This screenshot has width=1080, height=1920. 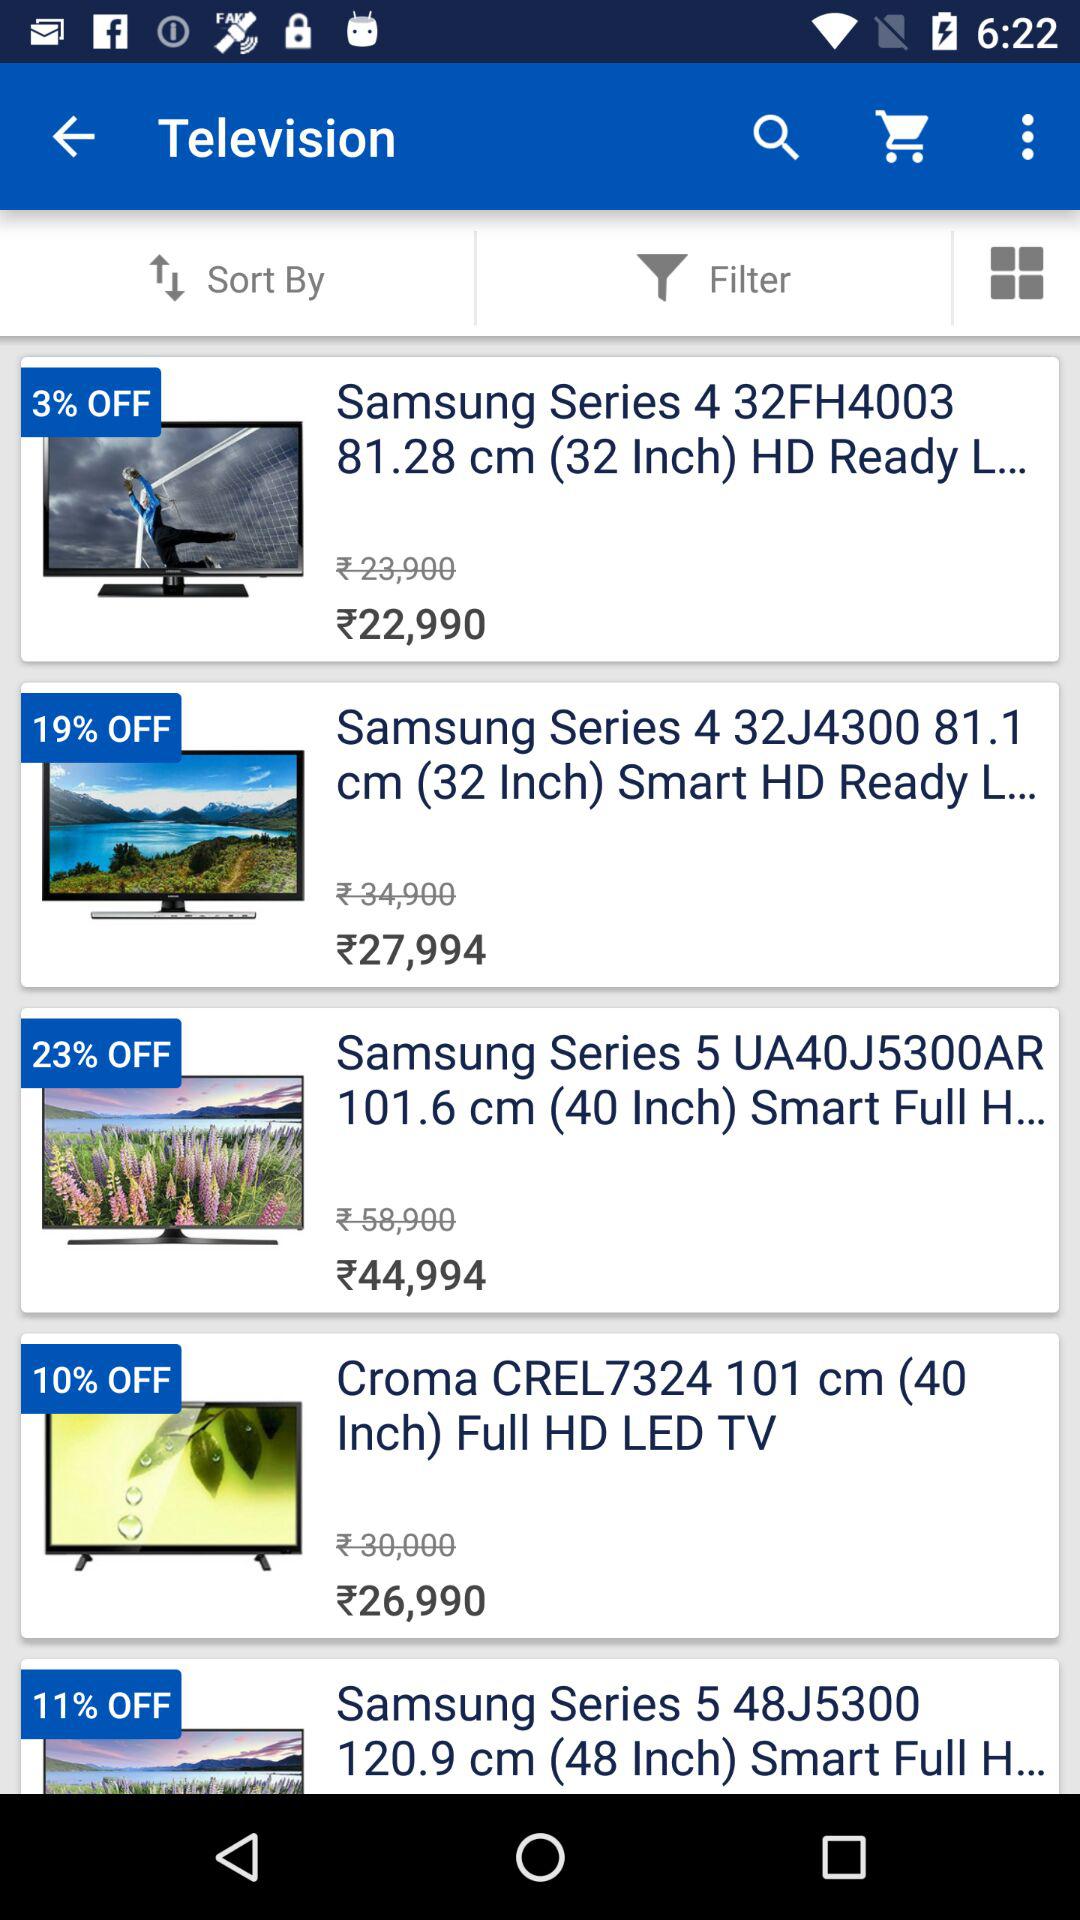 What do you see at coordinates (1017, 273) in the screenshot?
I see `more tools\` at bounding box center [1017, 273].